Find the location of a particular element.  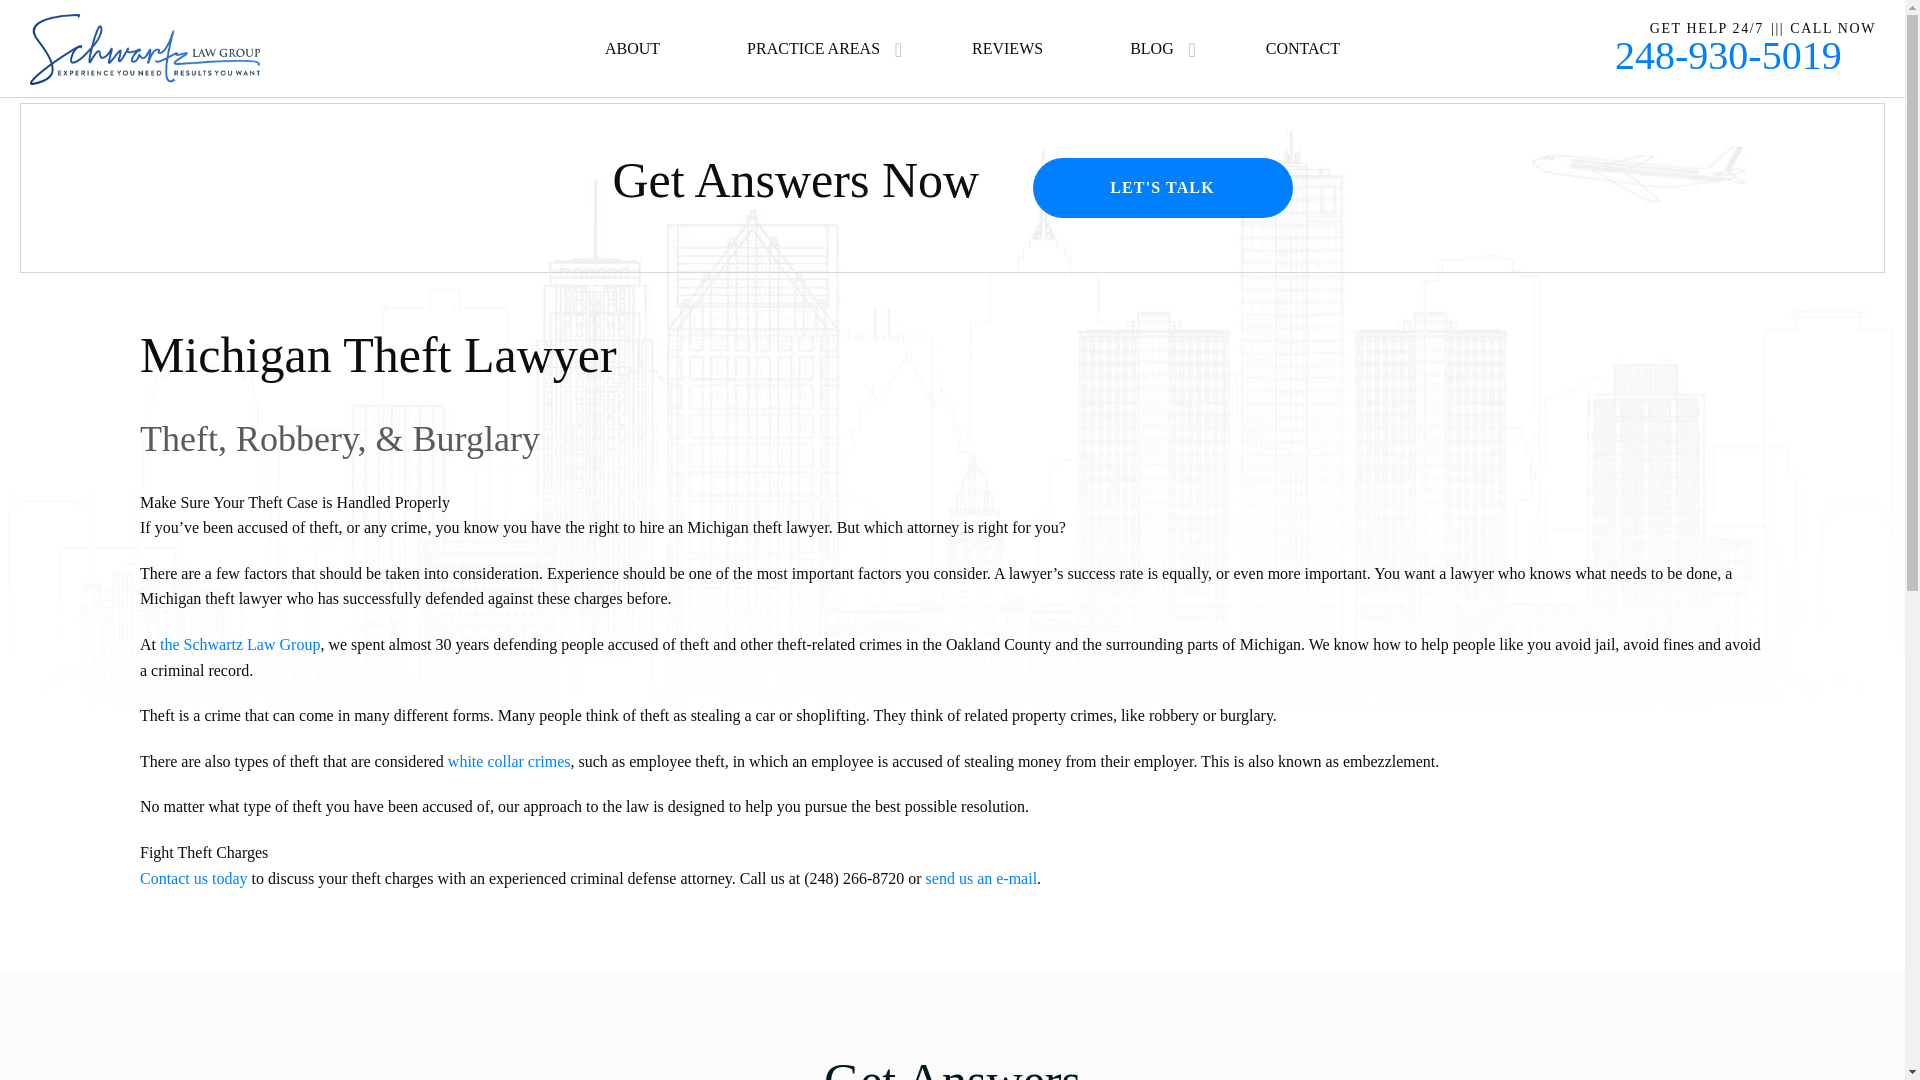

ABOUT is located at coordinates (632, 67).